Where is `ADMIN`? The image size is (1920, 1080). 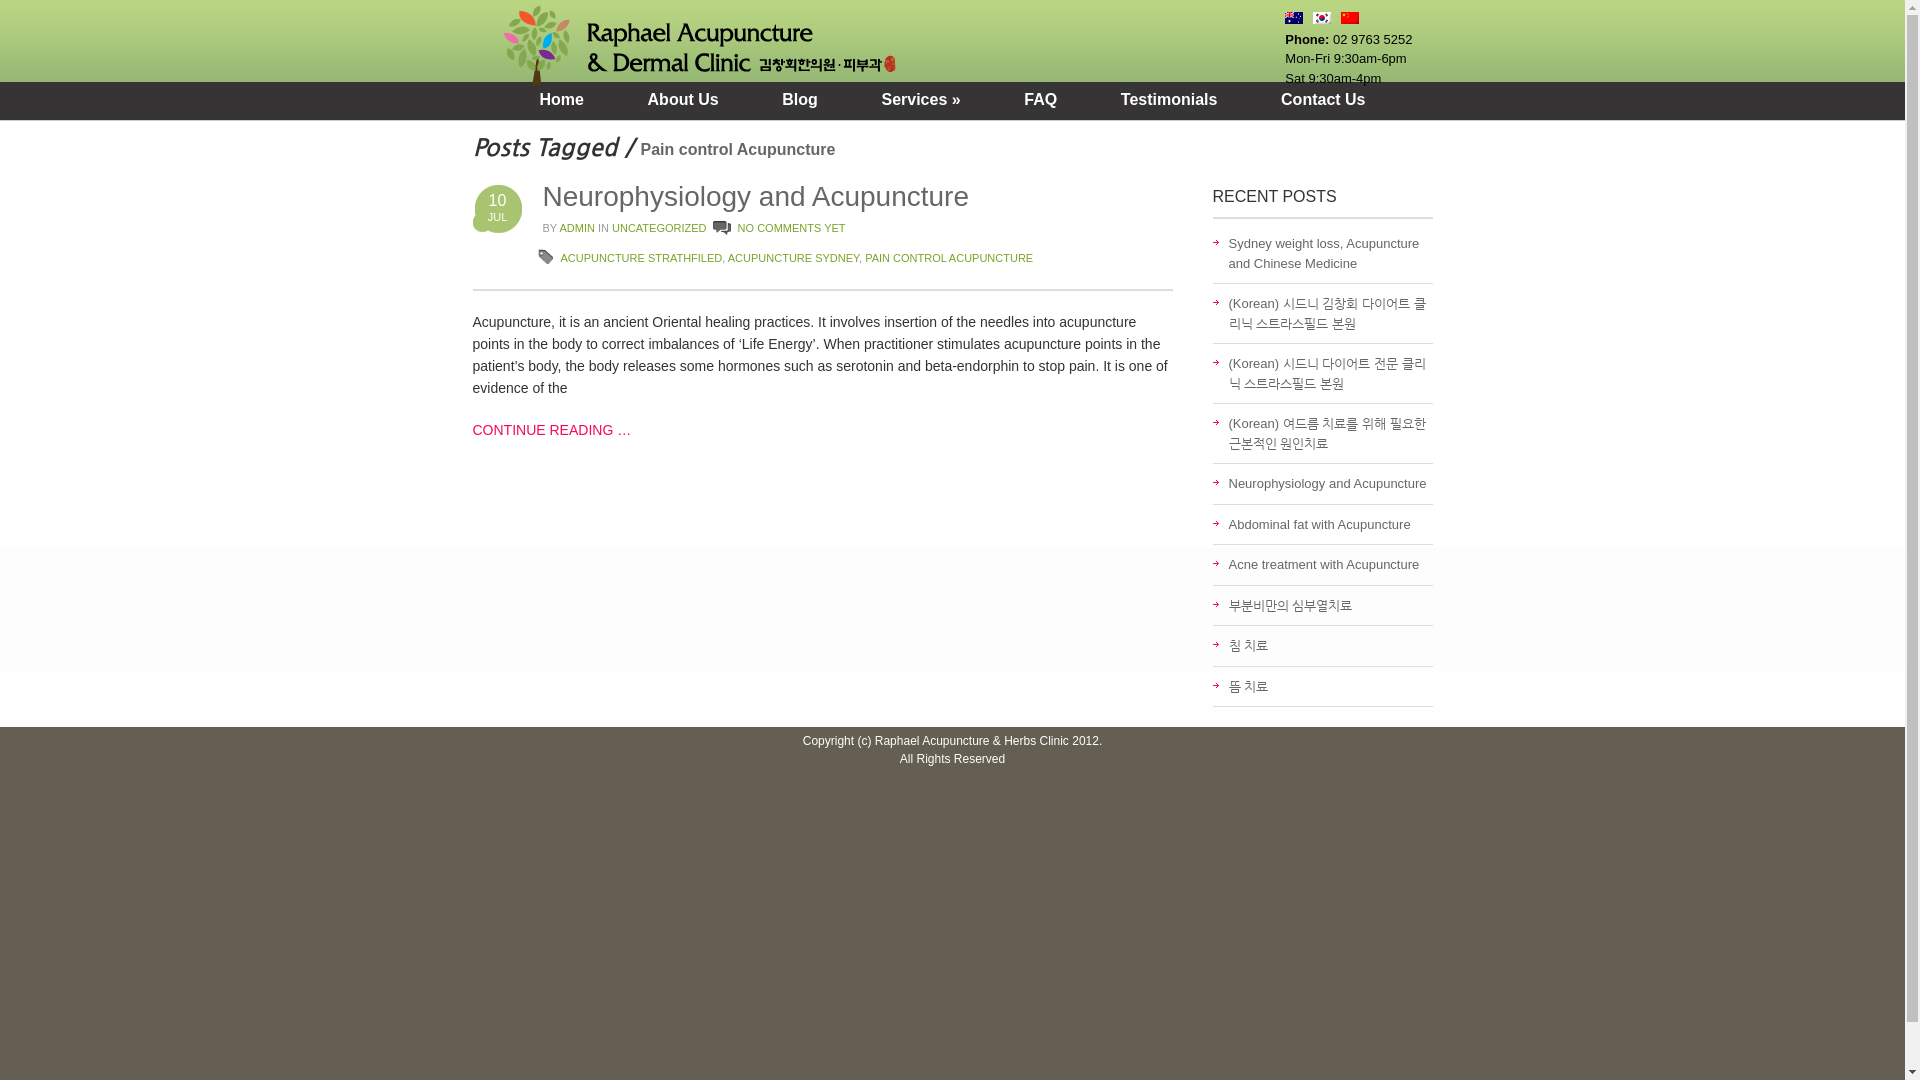 ADMIN is located at coordinates (576, 228).